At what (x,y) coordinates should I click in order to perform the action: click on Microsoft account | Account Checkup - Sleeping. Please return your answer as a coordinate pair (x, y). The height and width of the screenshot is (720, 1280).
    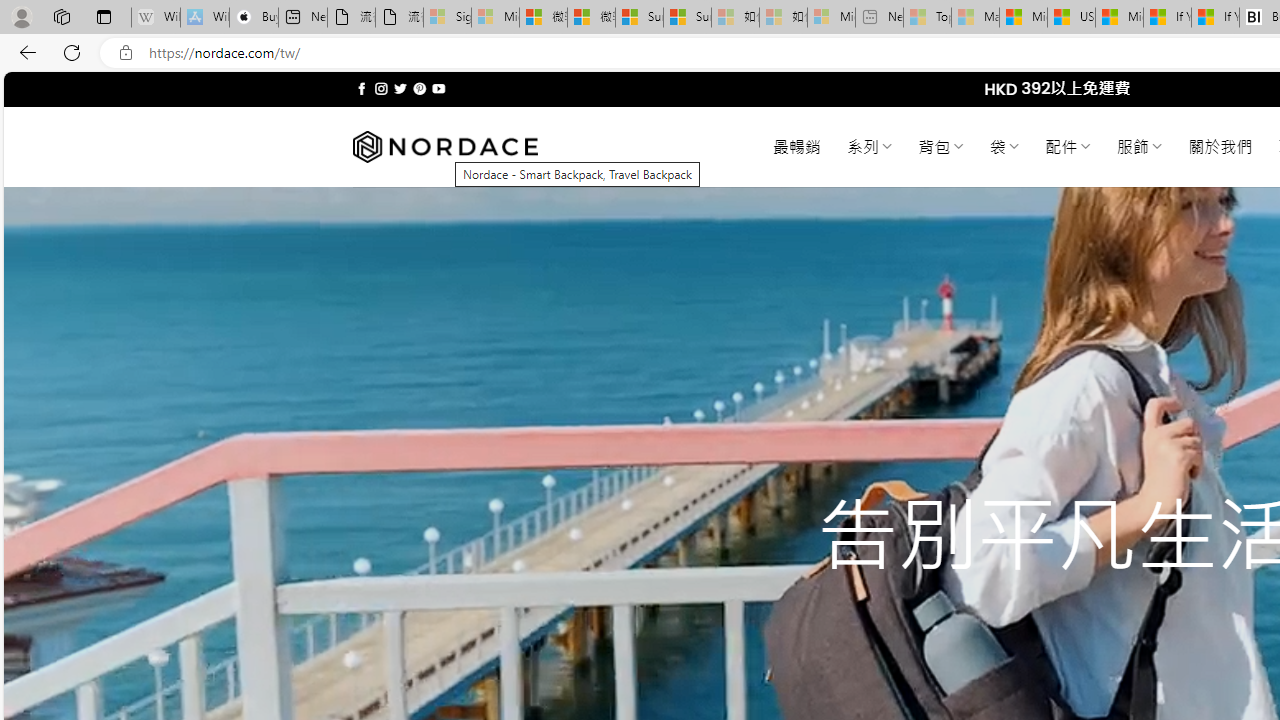
    Looking at the image, I should click on (831, 18).